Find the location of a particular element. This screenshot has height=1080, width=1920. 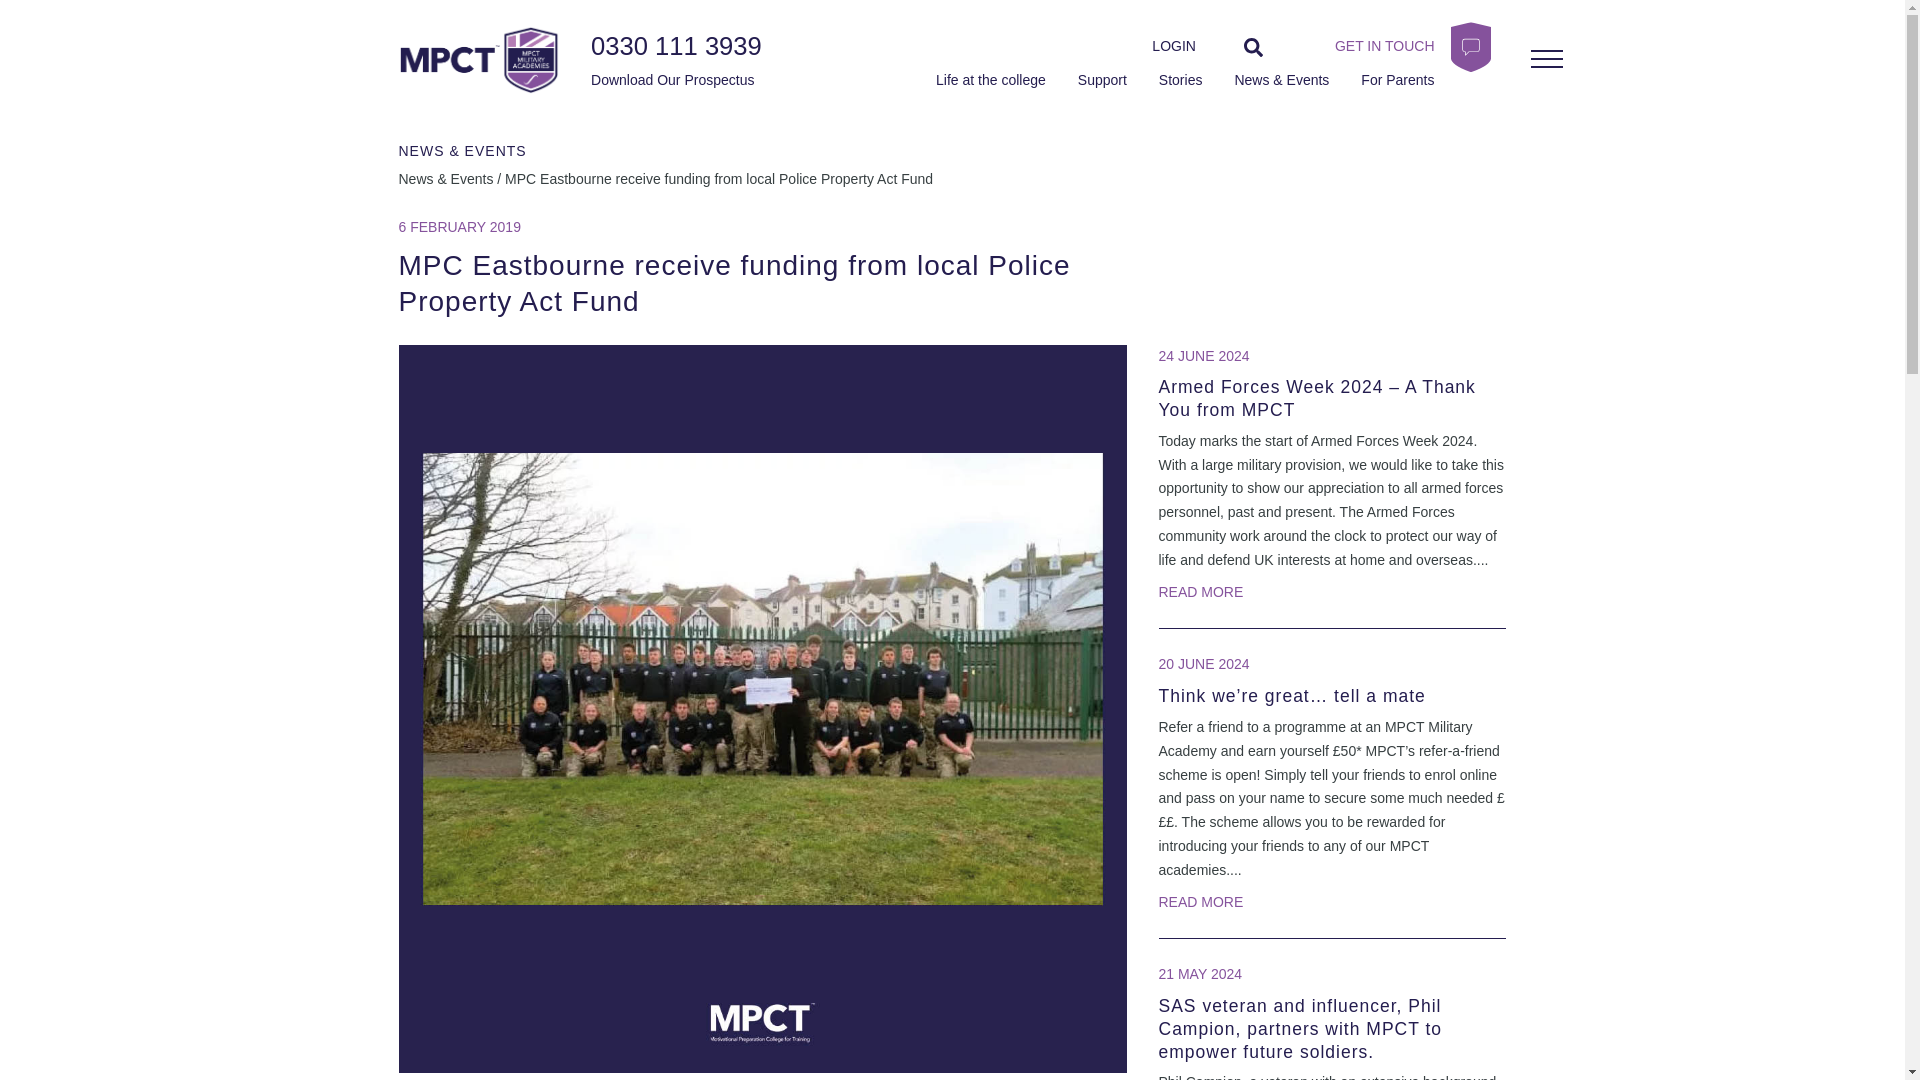

0330 111 3939 is located at coordinates (676, 46).